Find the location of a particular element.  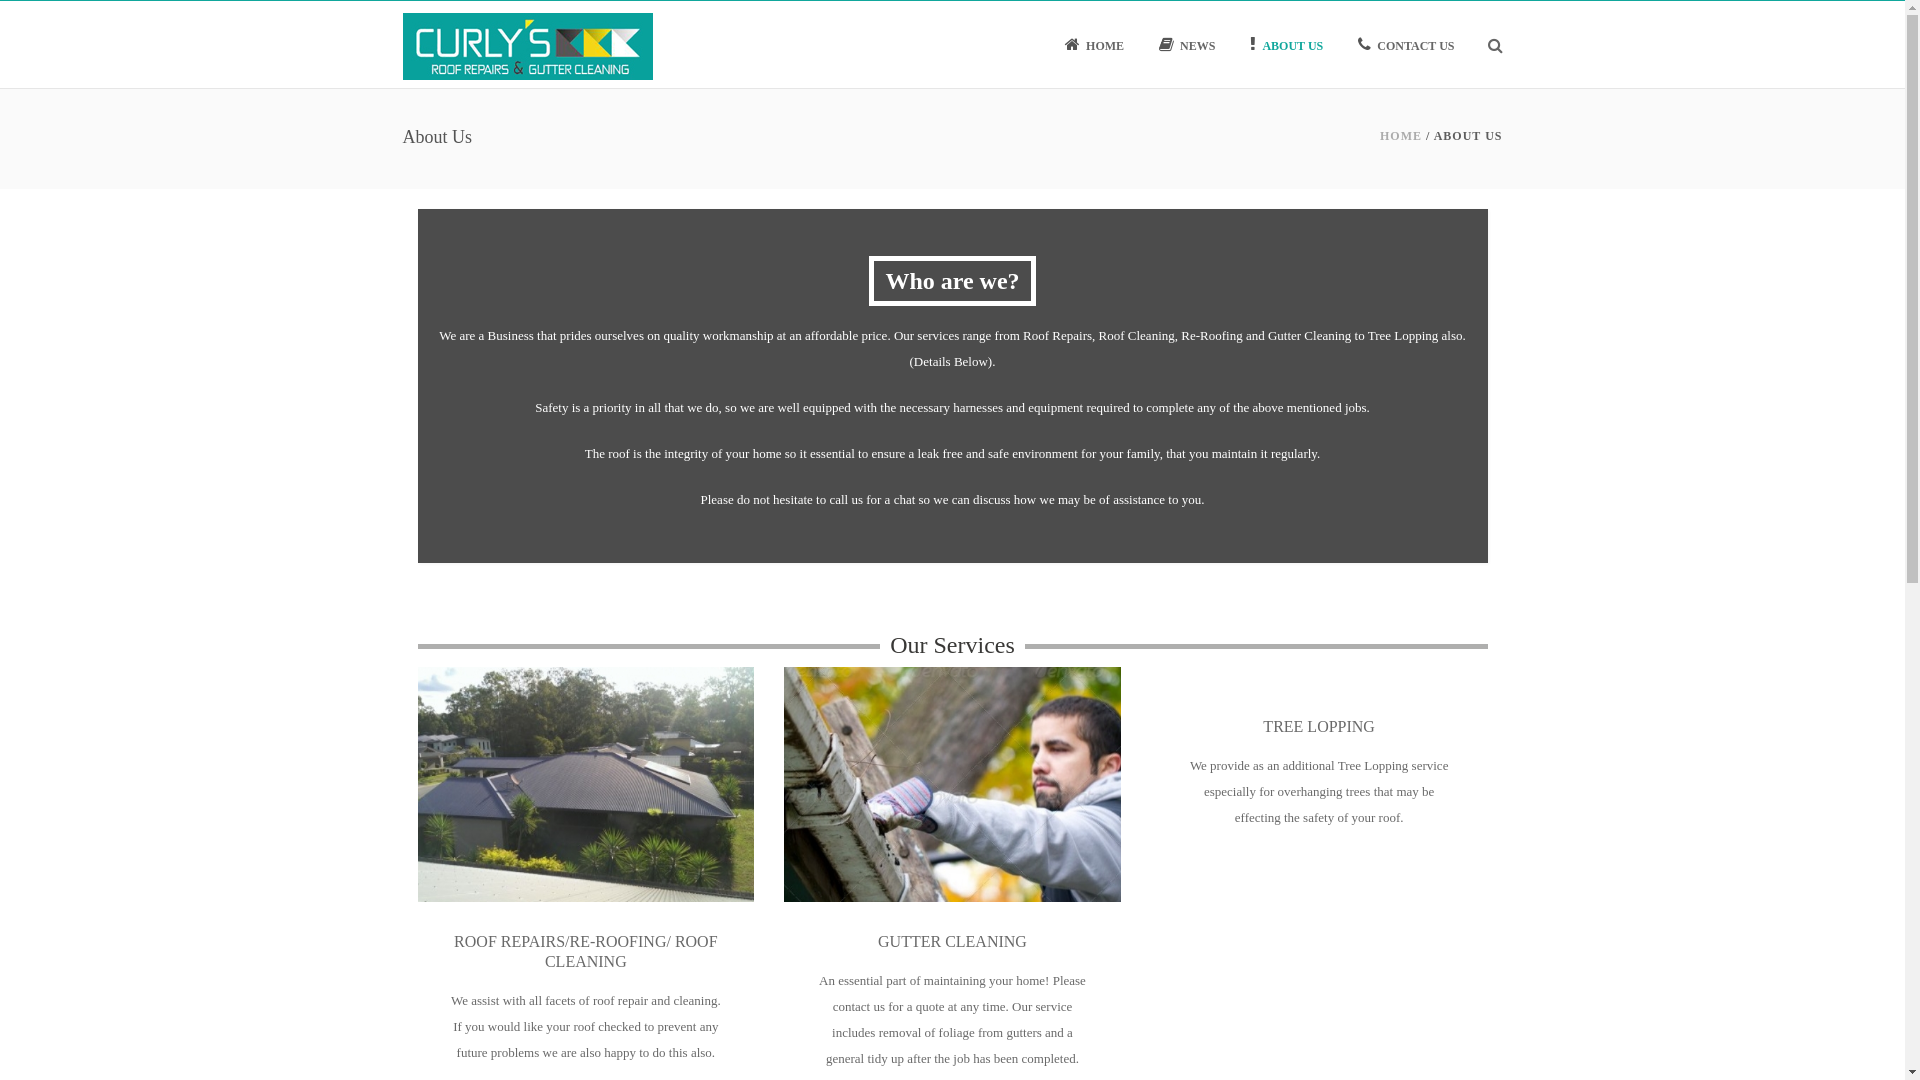

ABOUT US is located at coordinates (1286, 44).